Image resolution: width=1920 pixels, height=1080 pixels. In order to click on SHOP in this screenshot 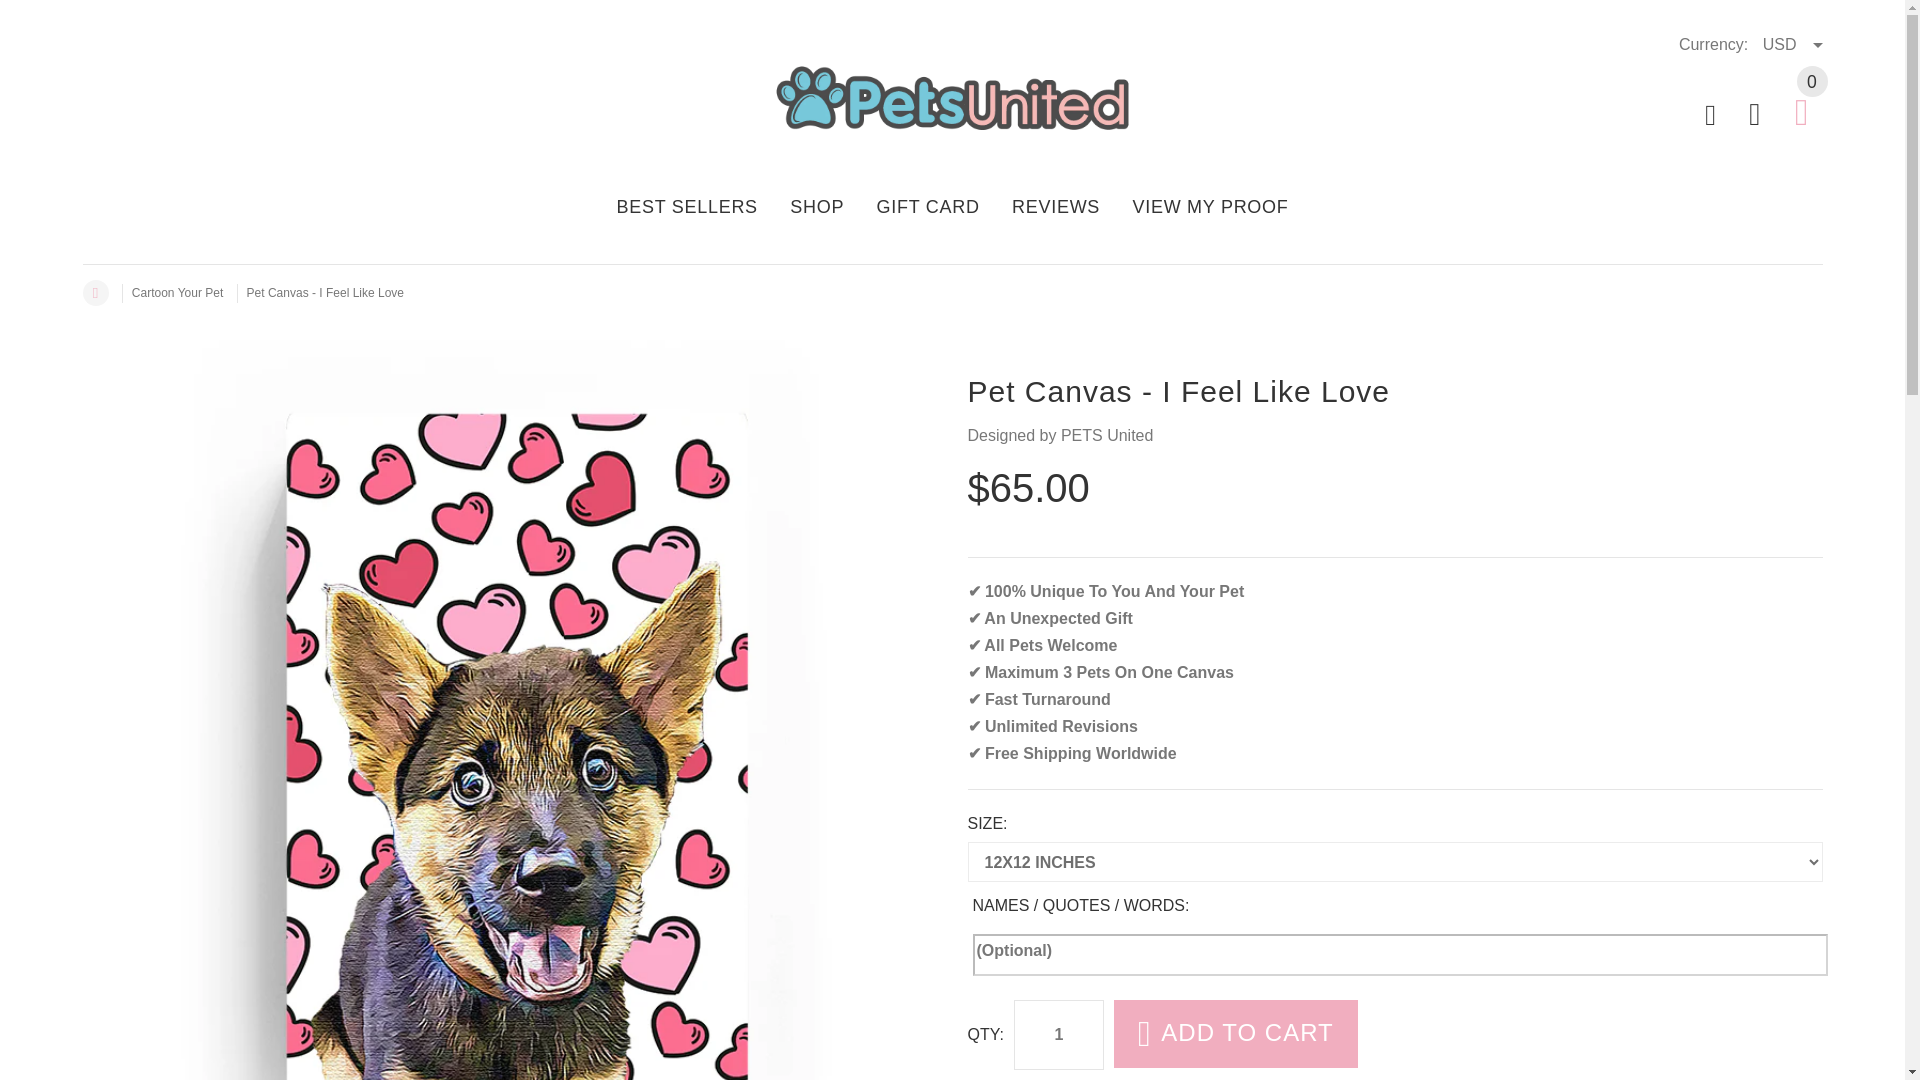, I will do `click(816, 205)`.